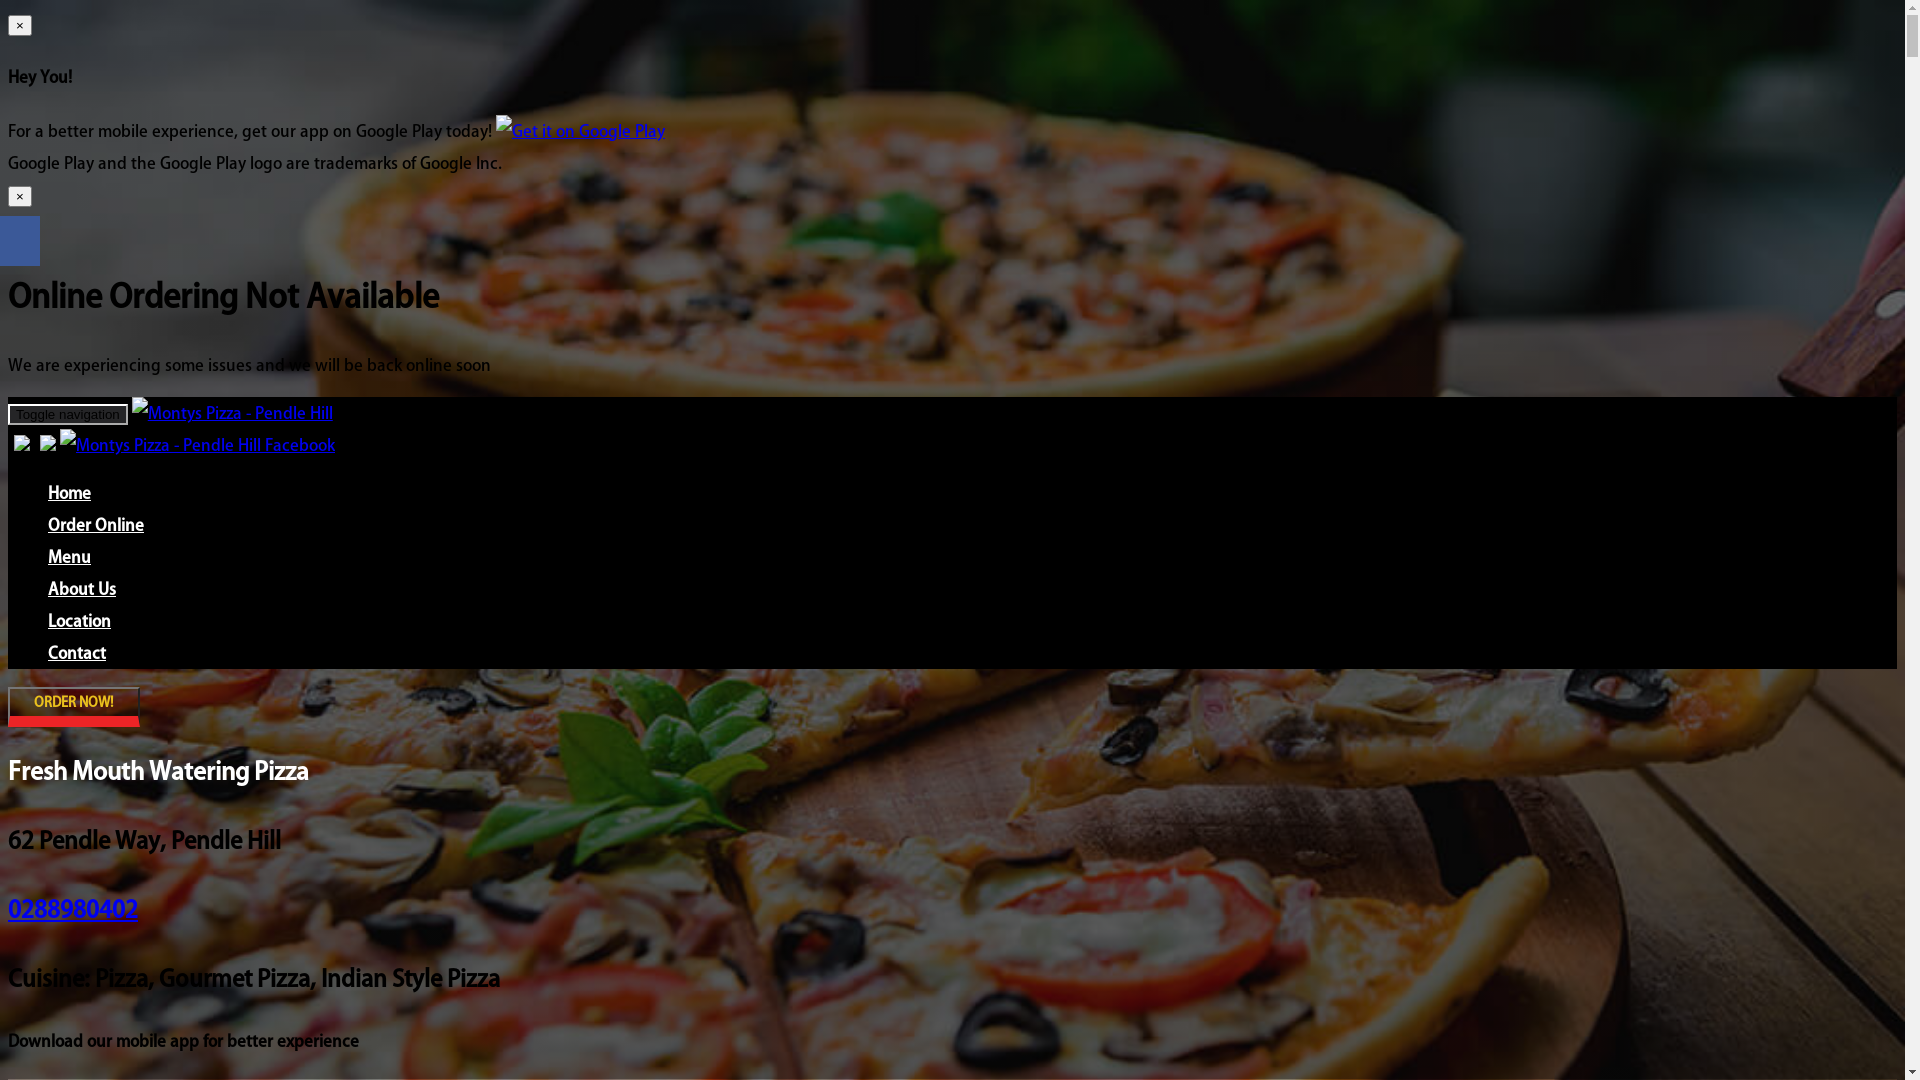 This screenshot has width=1920, height=1080. What do you see at coordinates (74, 707) in the screenshot?
I see `ORDER NOW!` at bounding box center [74, 707].